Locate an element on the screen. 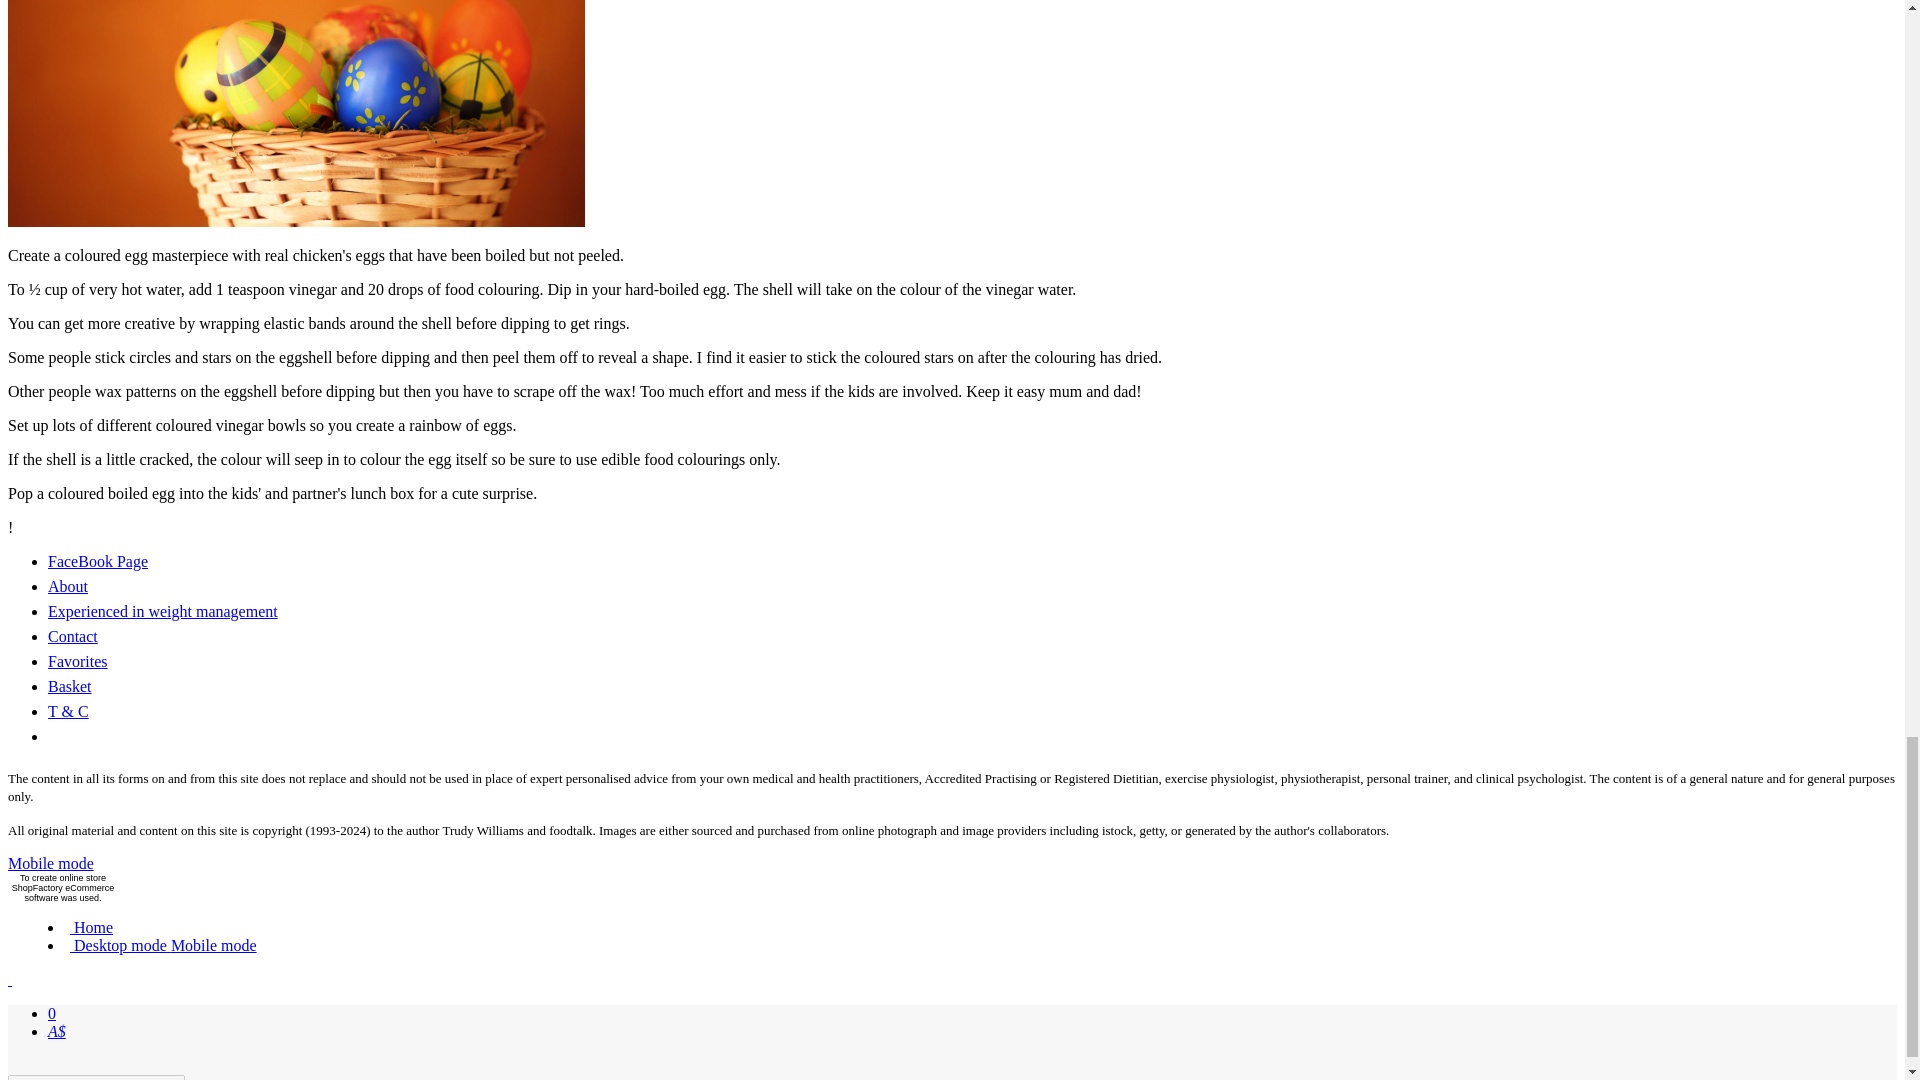 The image size is (1920, 1080). About is located at coordinates (68, 586).